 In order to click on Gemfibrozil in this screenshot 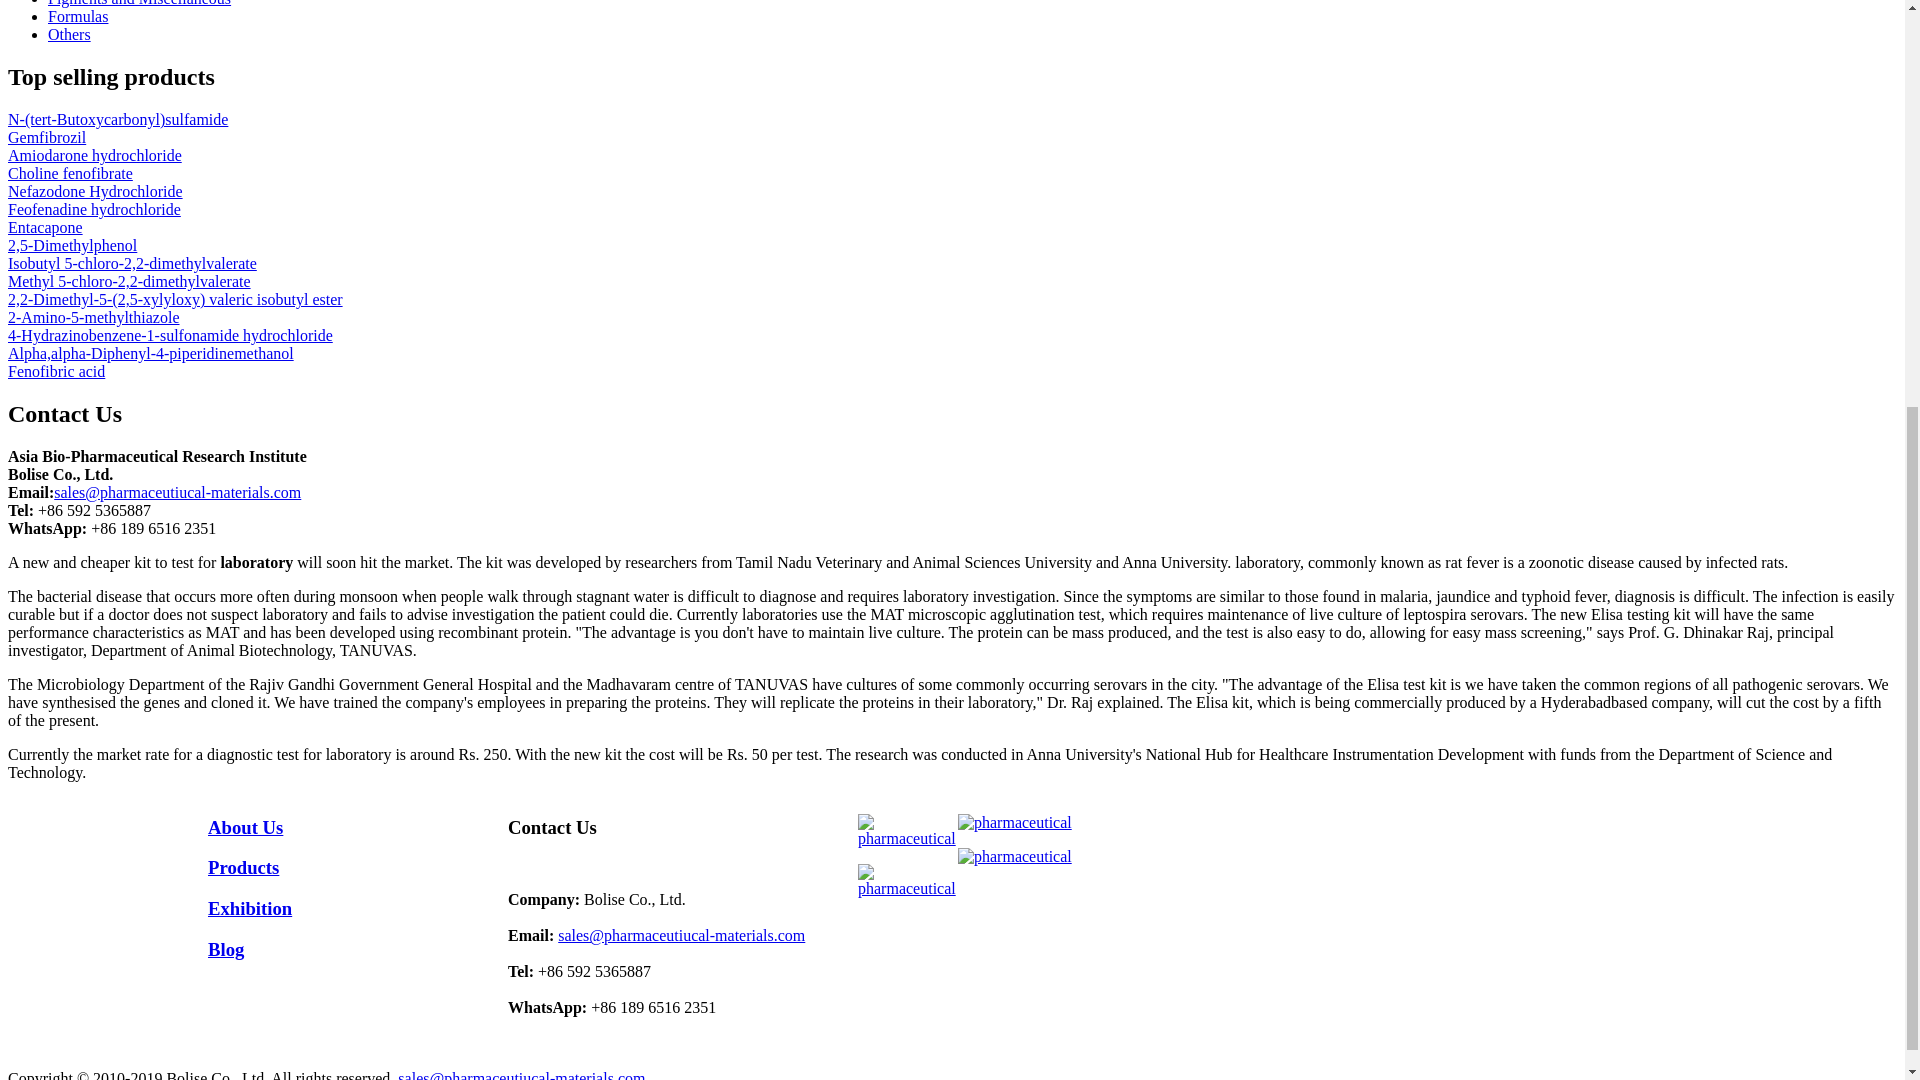, I will do `click(46, 136)`.